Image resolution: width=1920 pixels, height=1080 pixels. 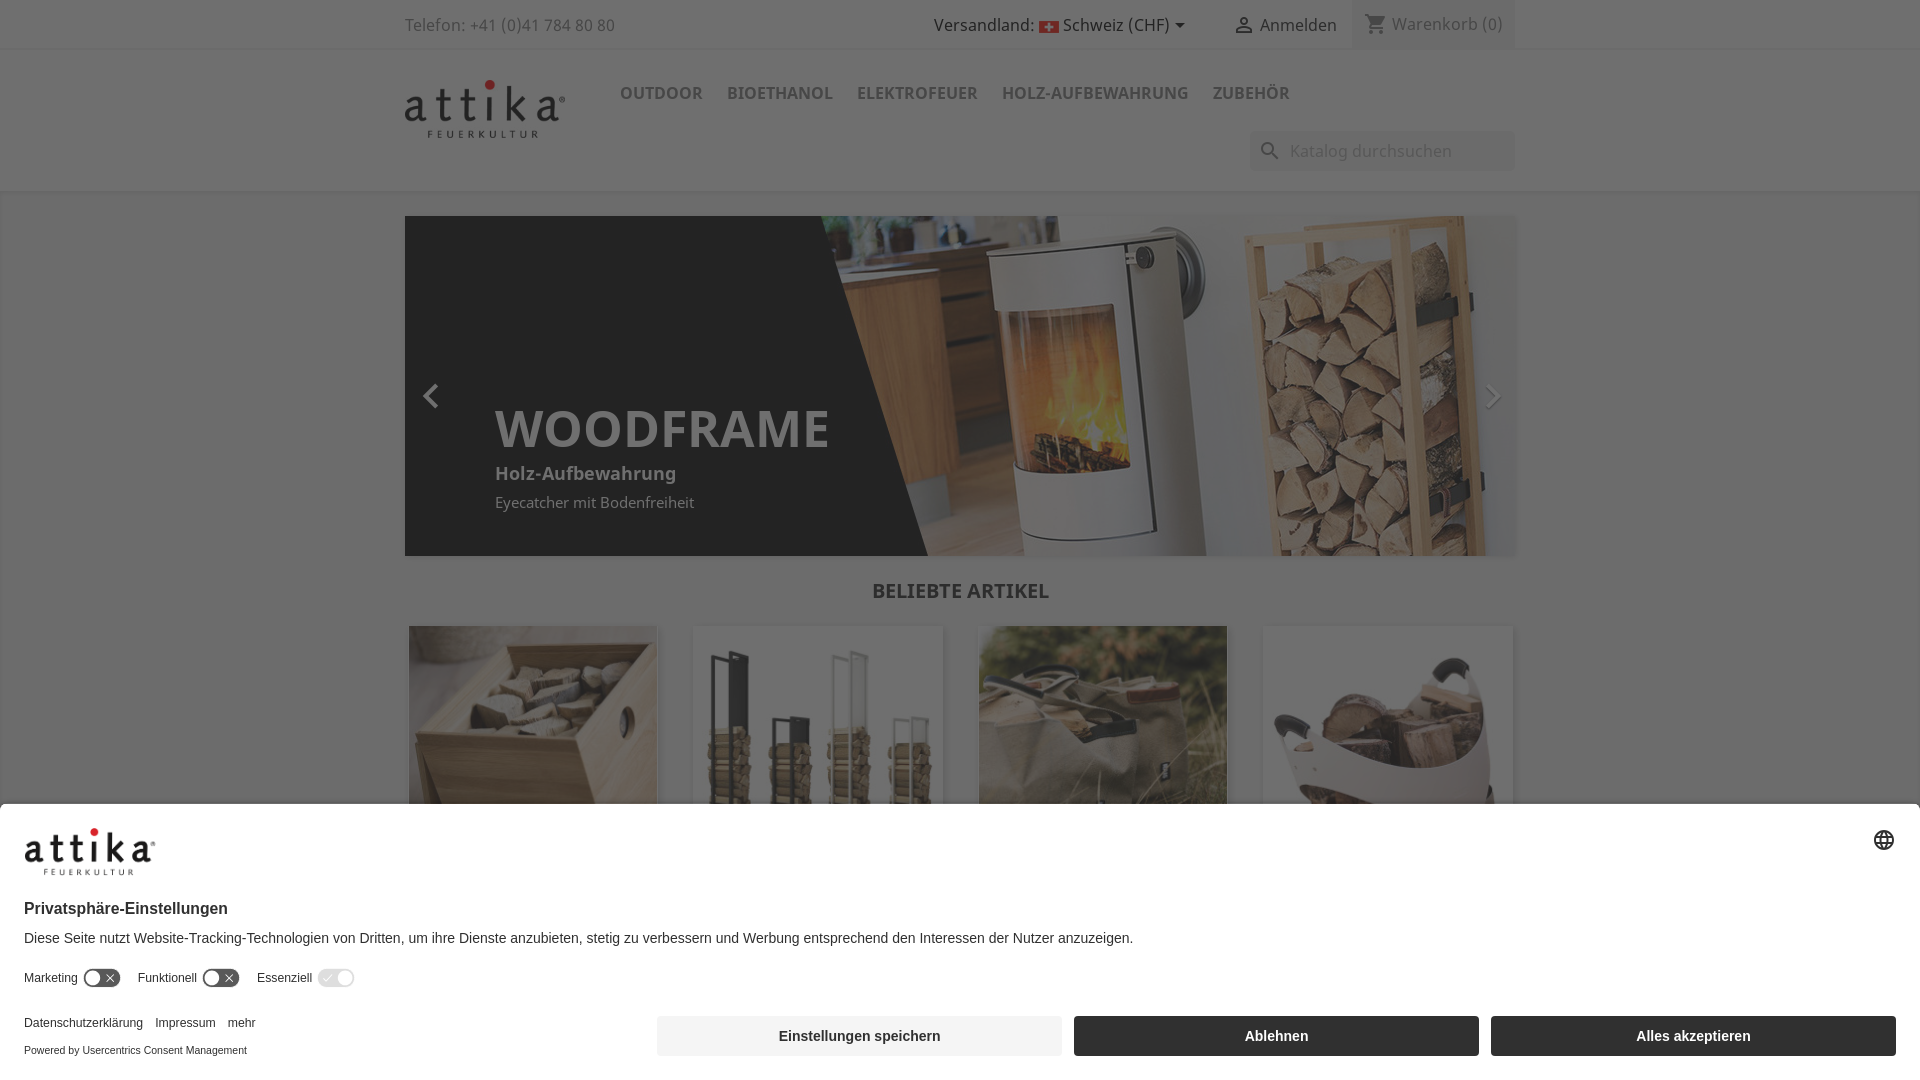 I want to click on HOLZ-AUFBEWAHRUNG, so click(x=1096, y=94).